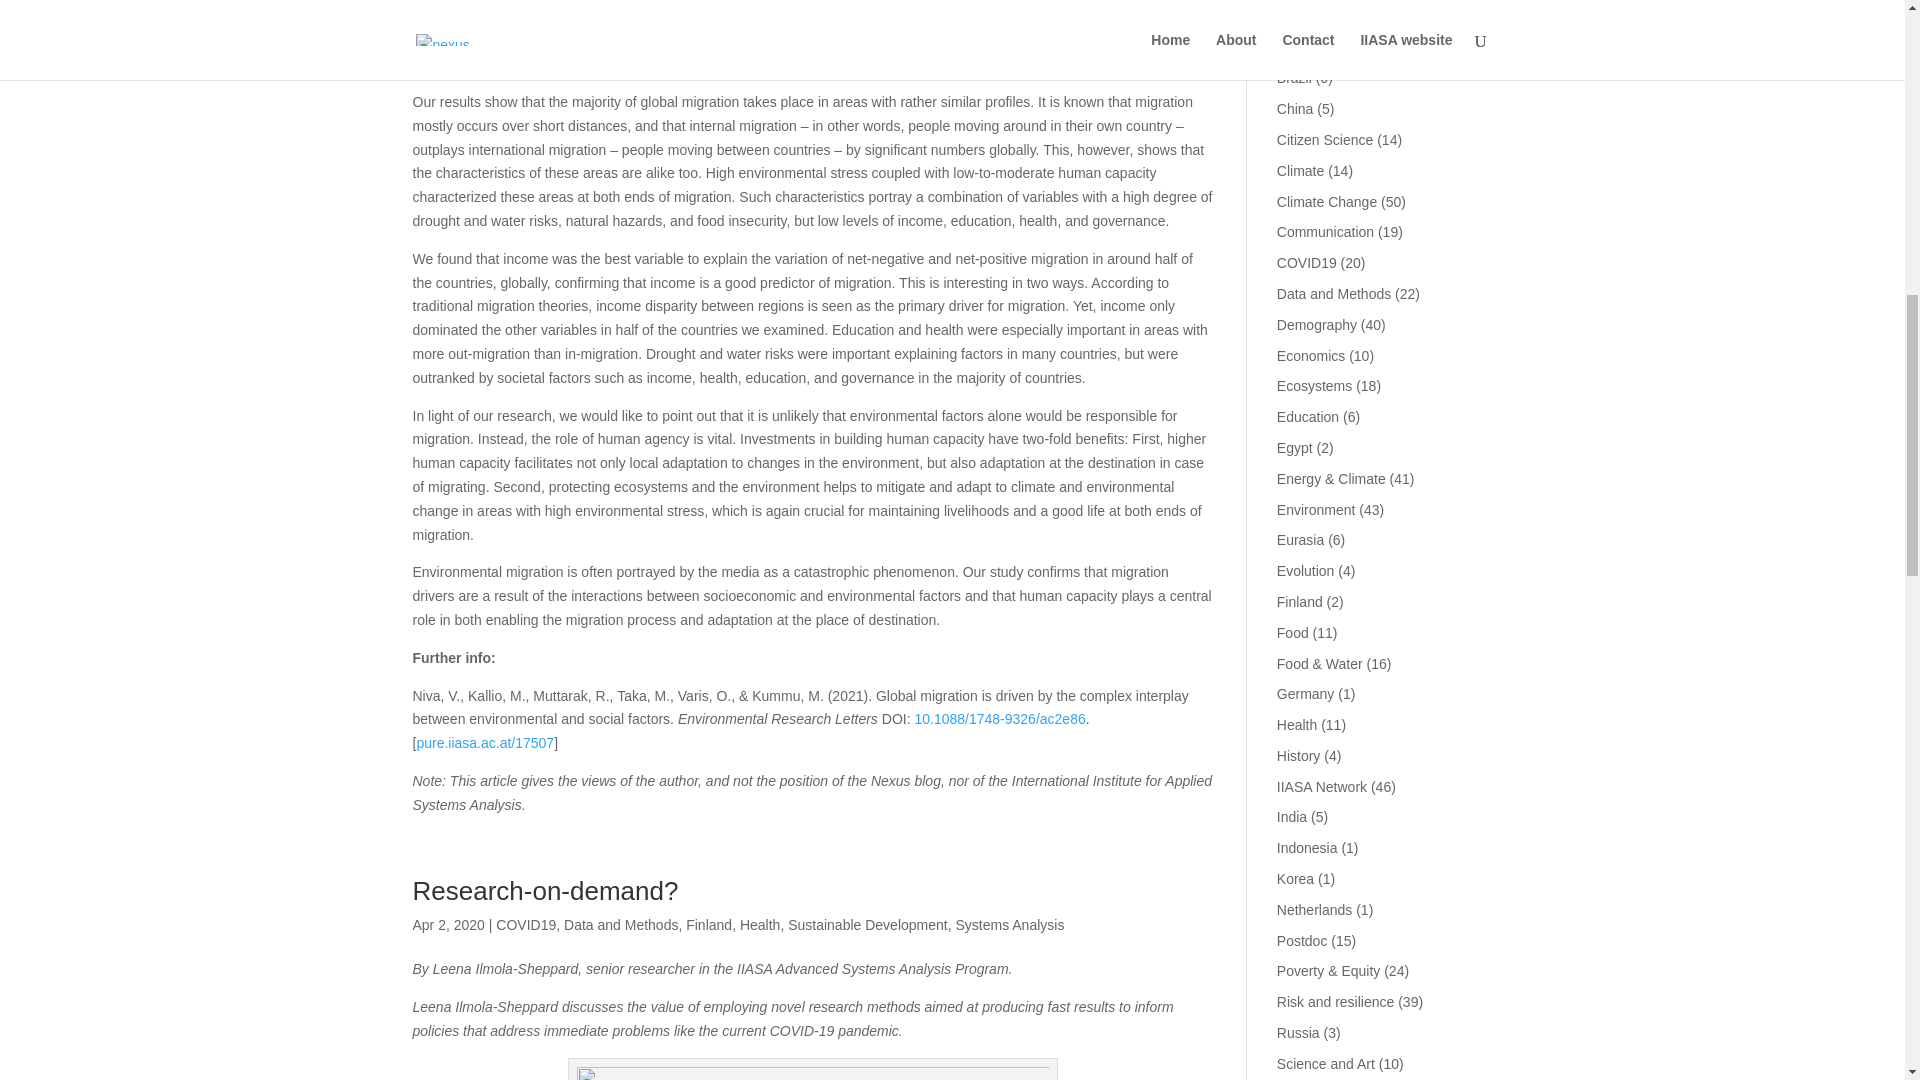  I want to click on Brazil, so click(1294, 78).